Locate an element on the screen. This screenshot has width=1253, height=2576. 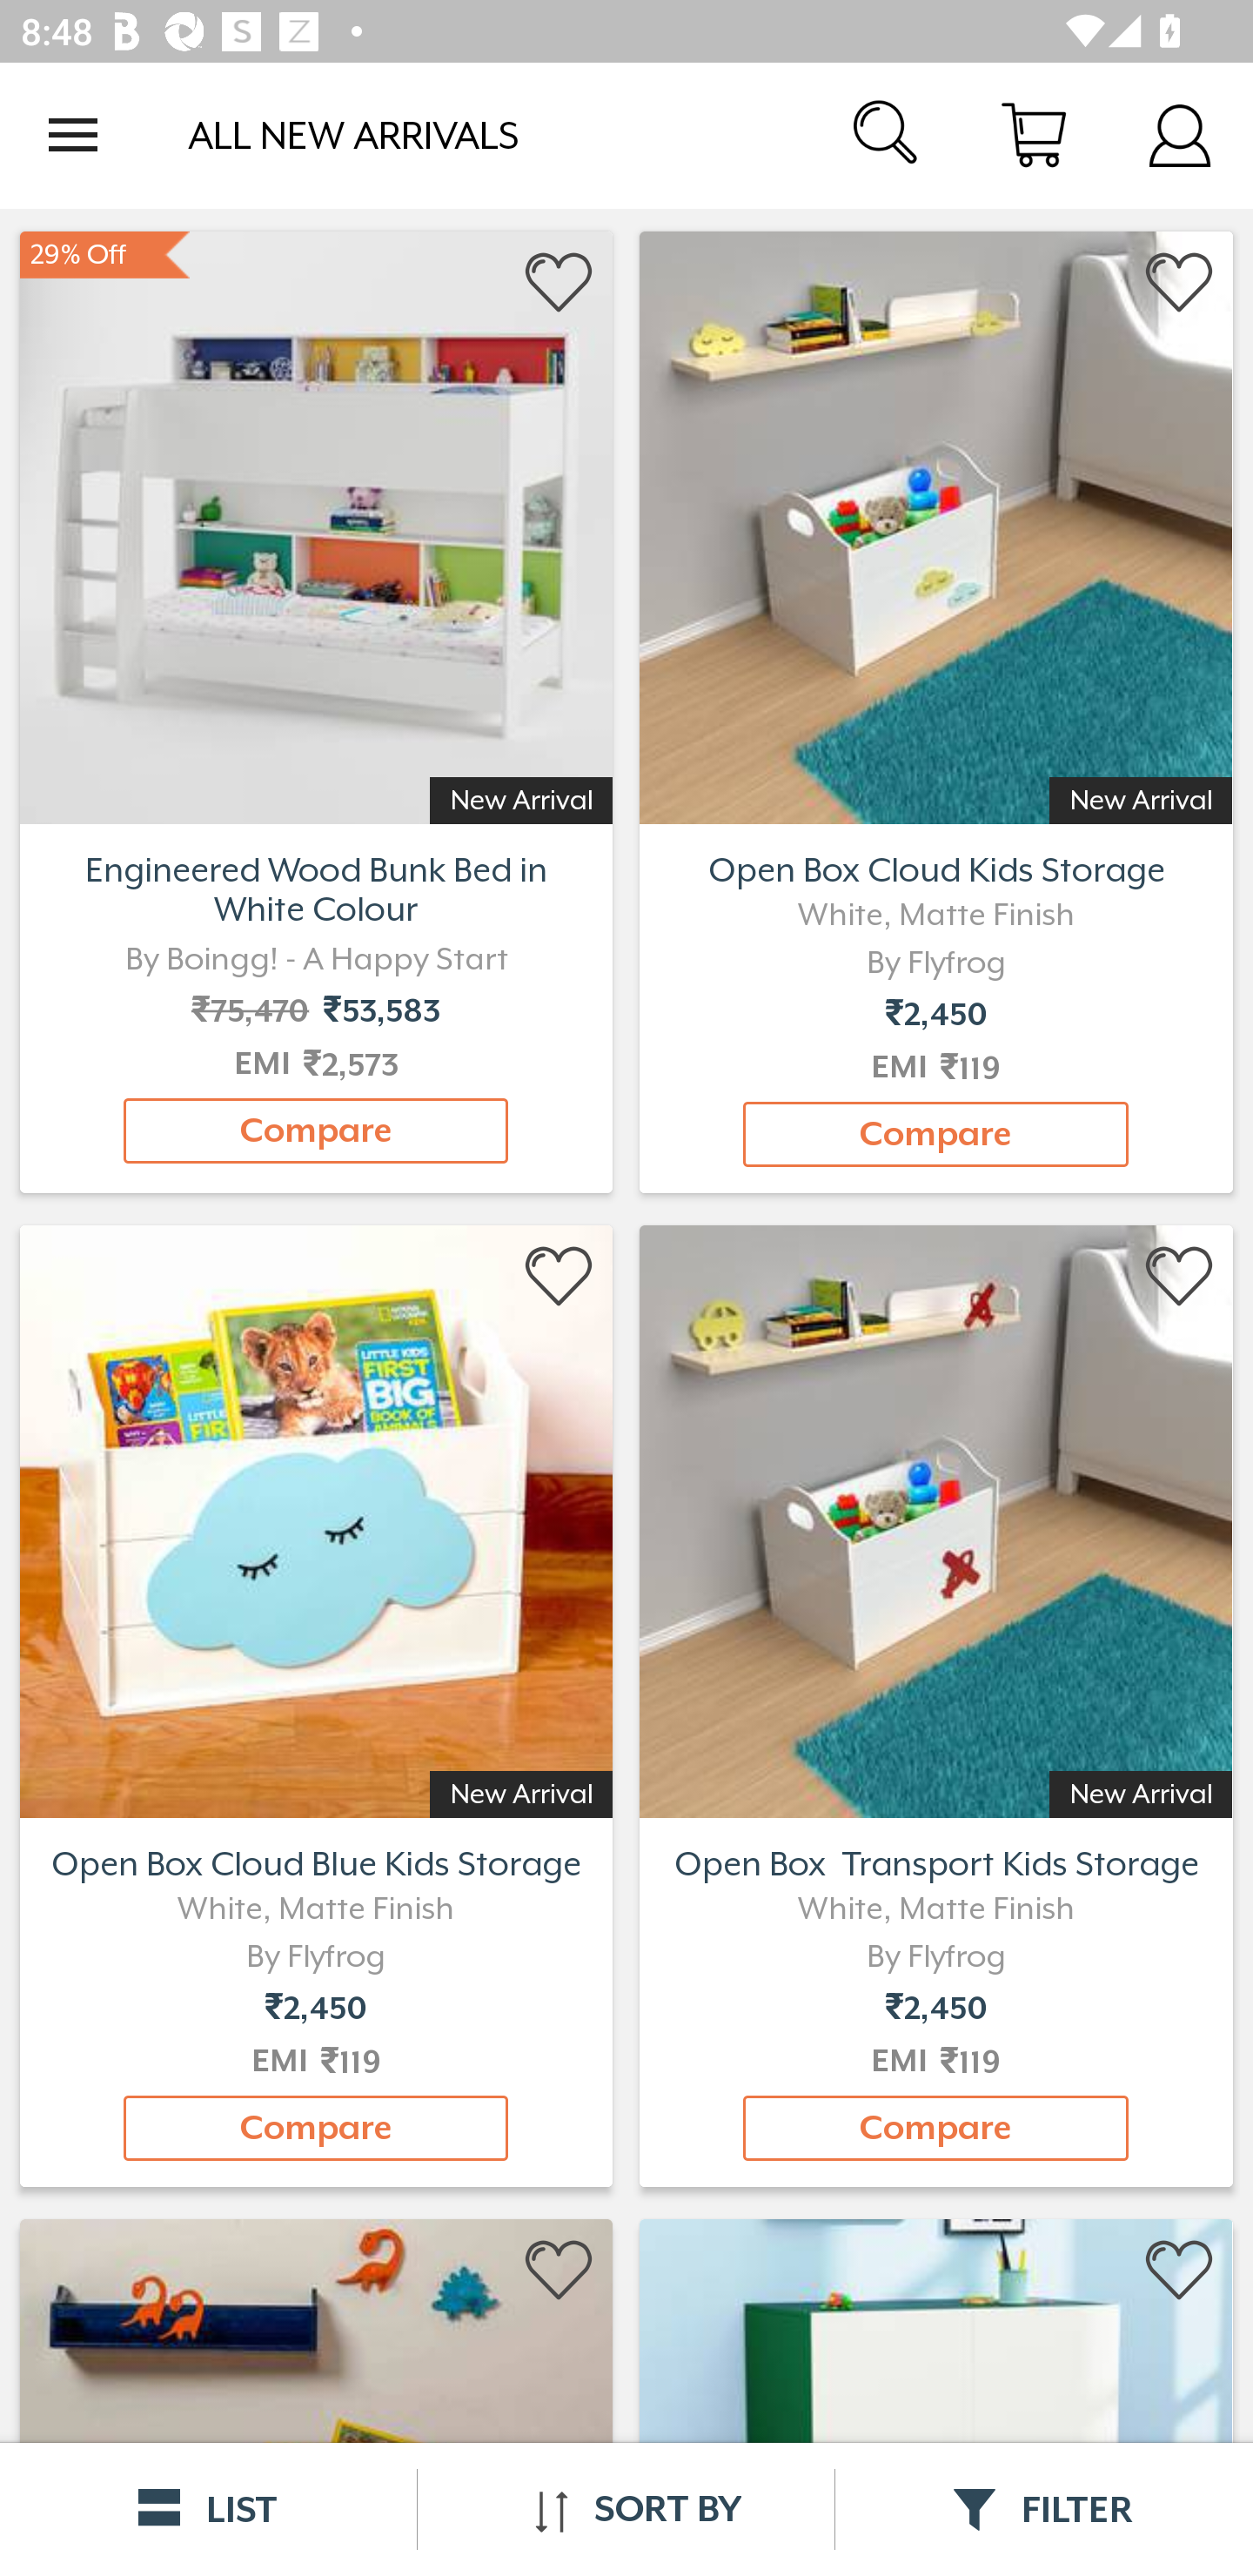
 is located at coordinates (1180, 283).